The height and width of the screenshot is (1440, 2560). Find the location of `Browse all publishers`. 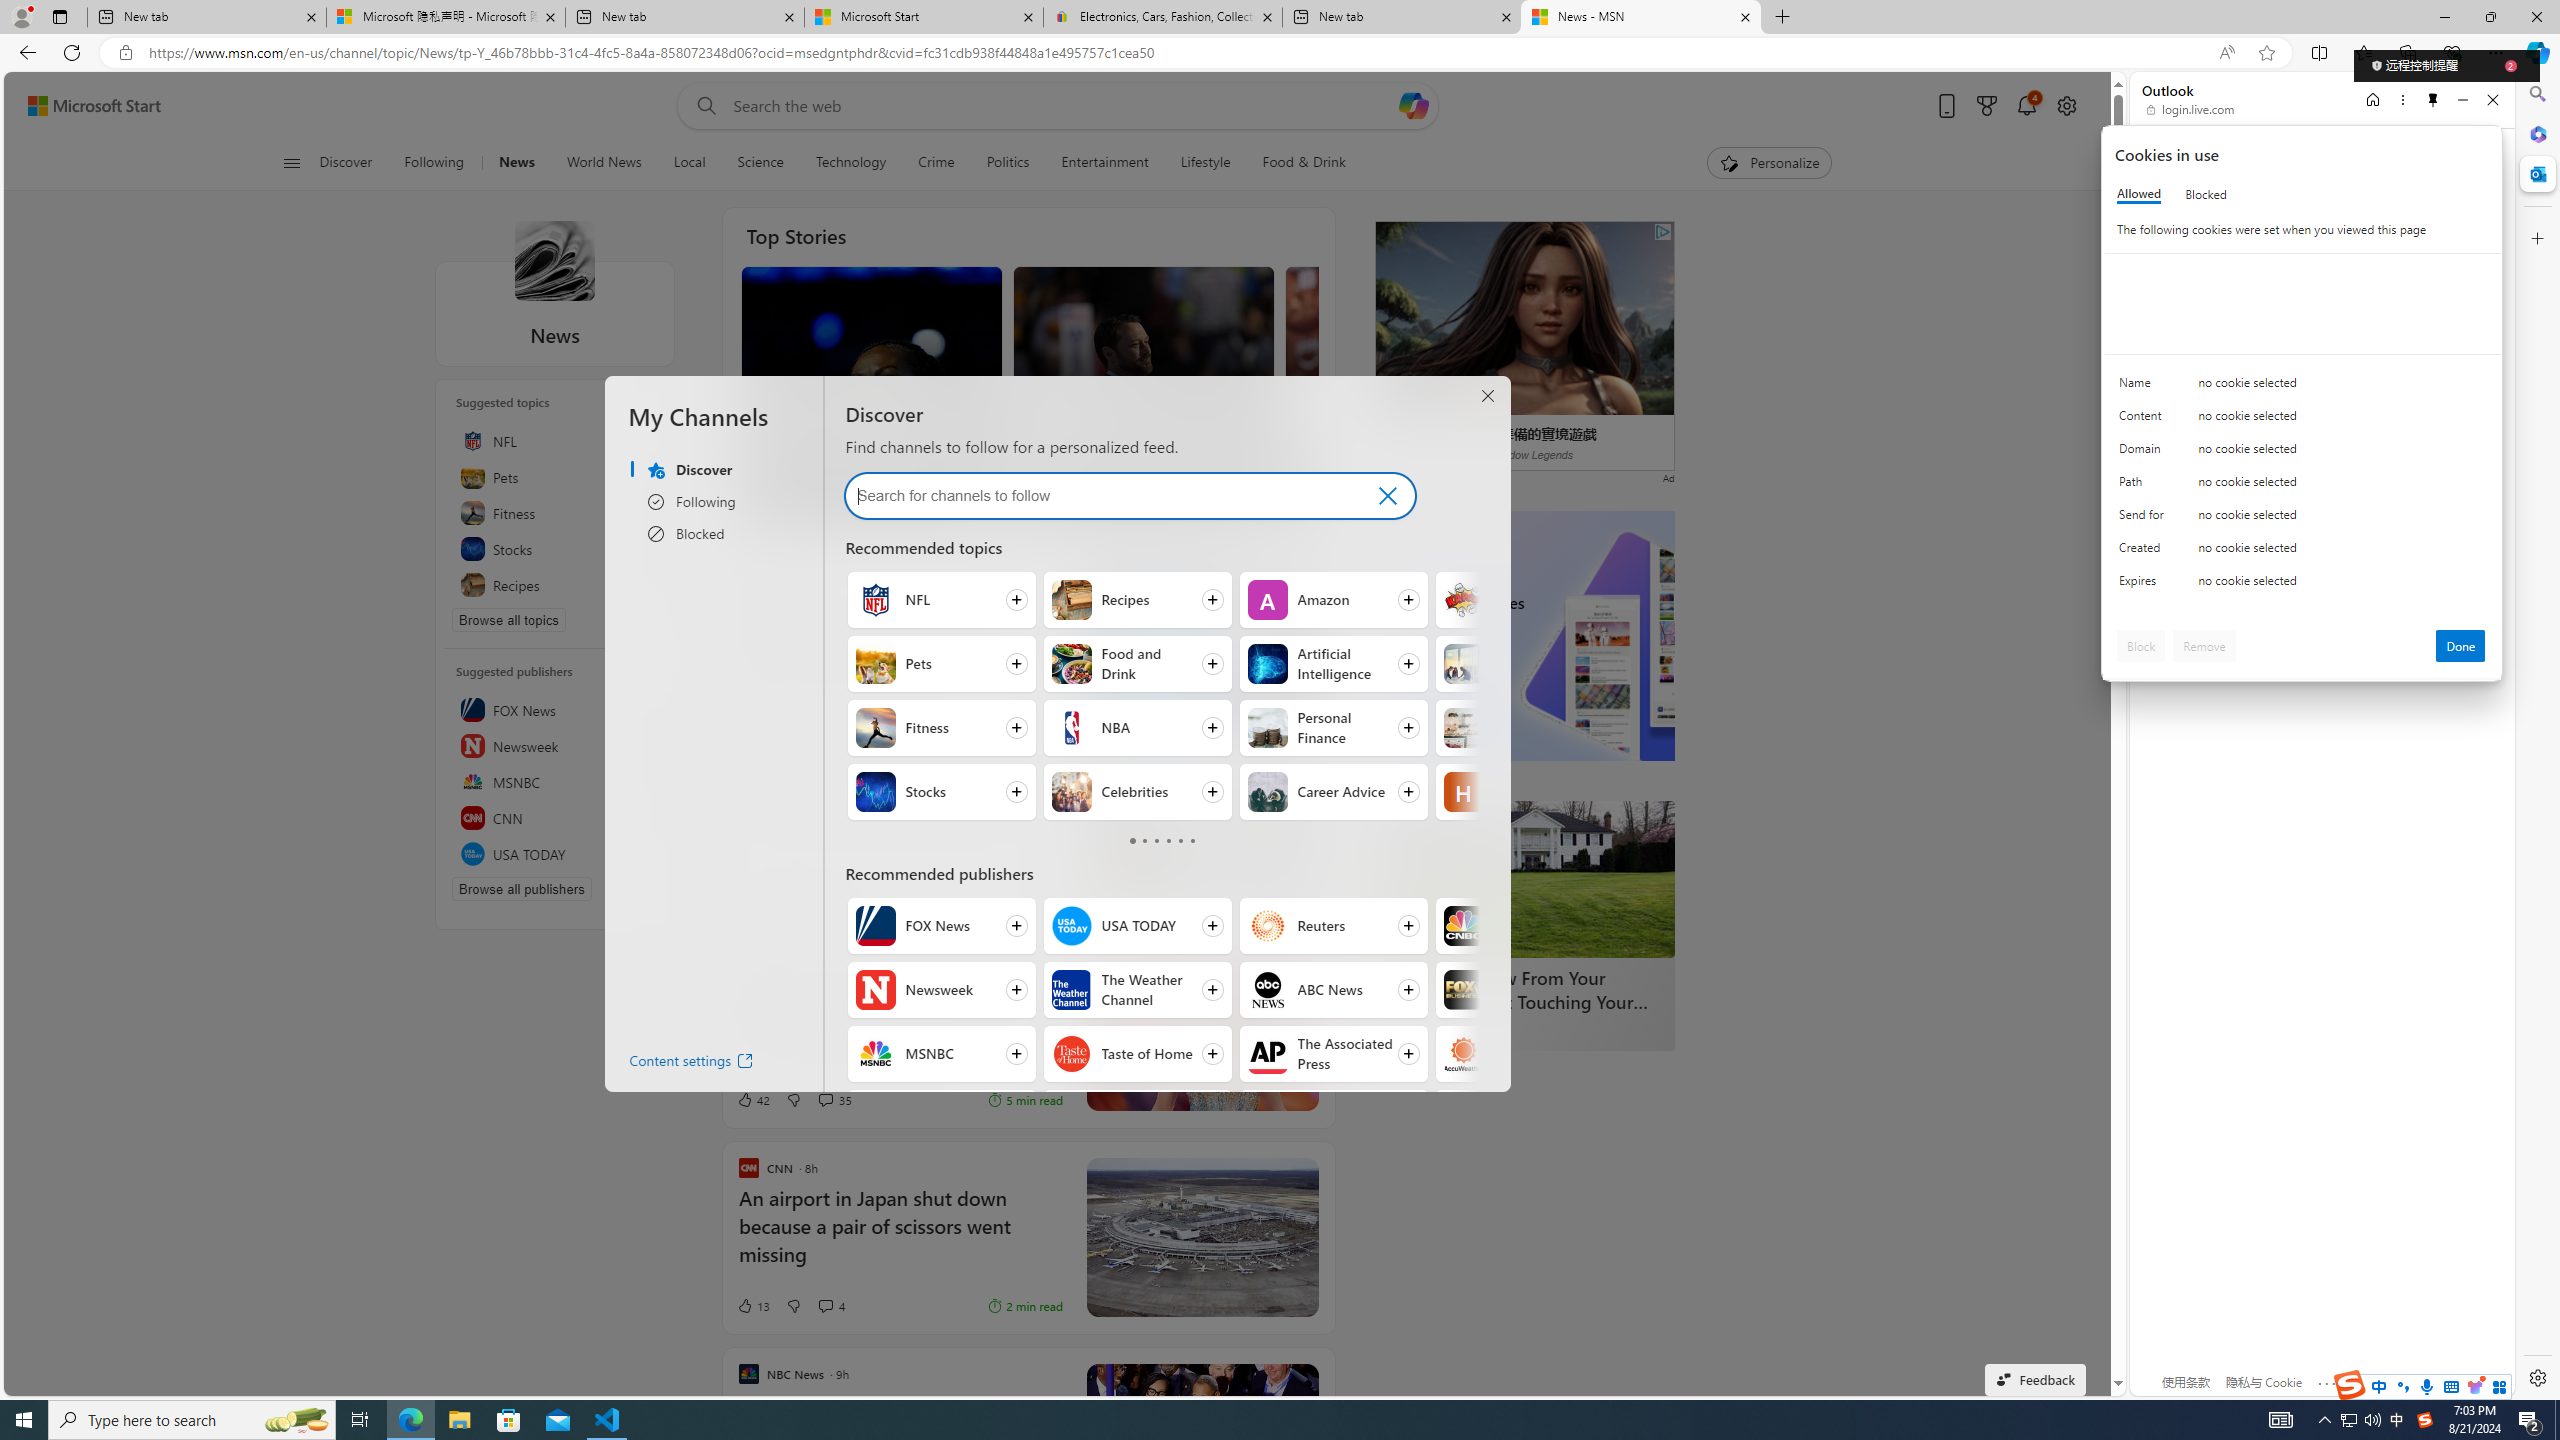

Browse all publishers is located at coordinates (522, 888).